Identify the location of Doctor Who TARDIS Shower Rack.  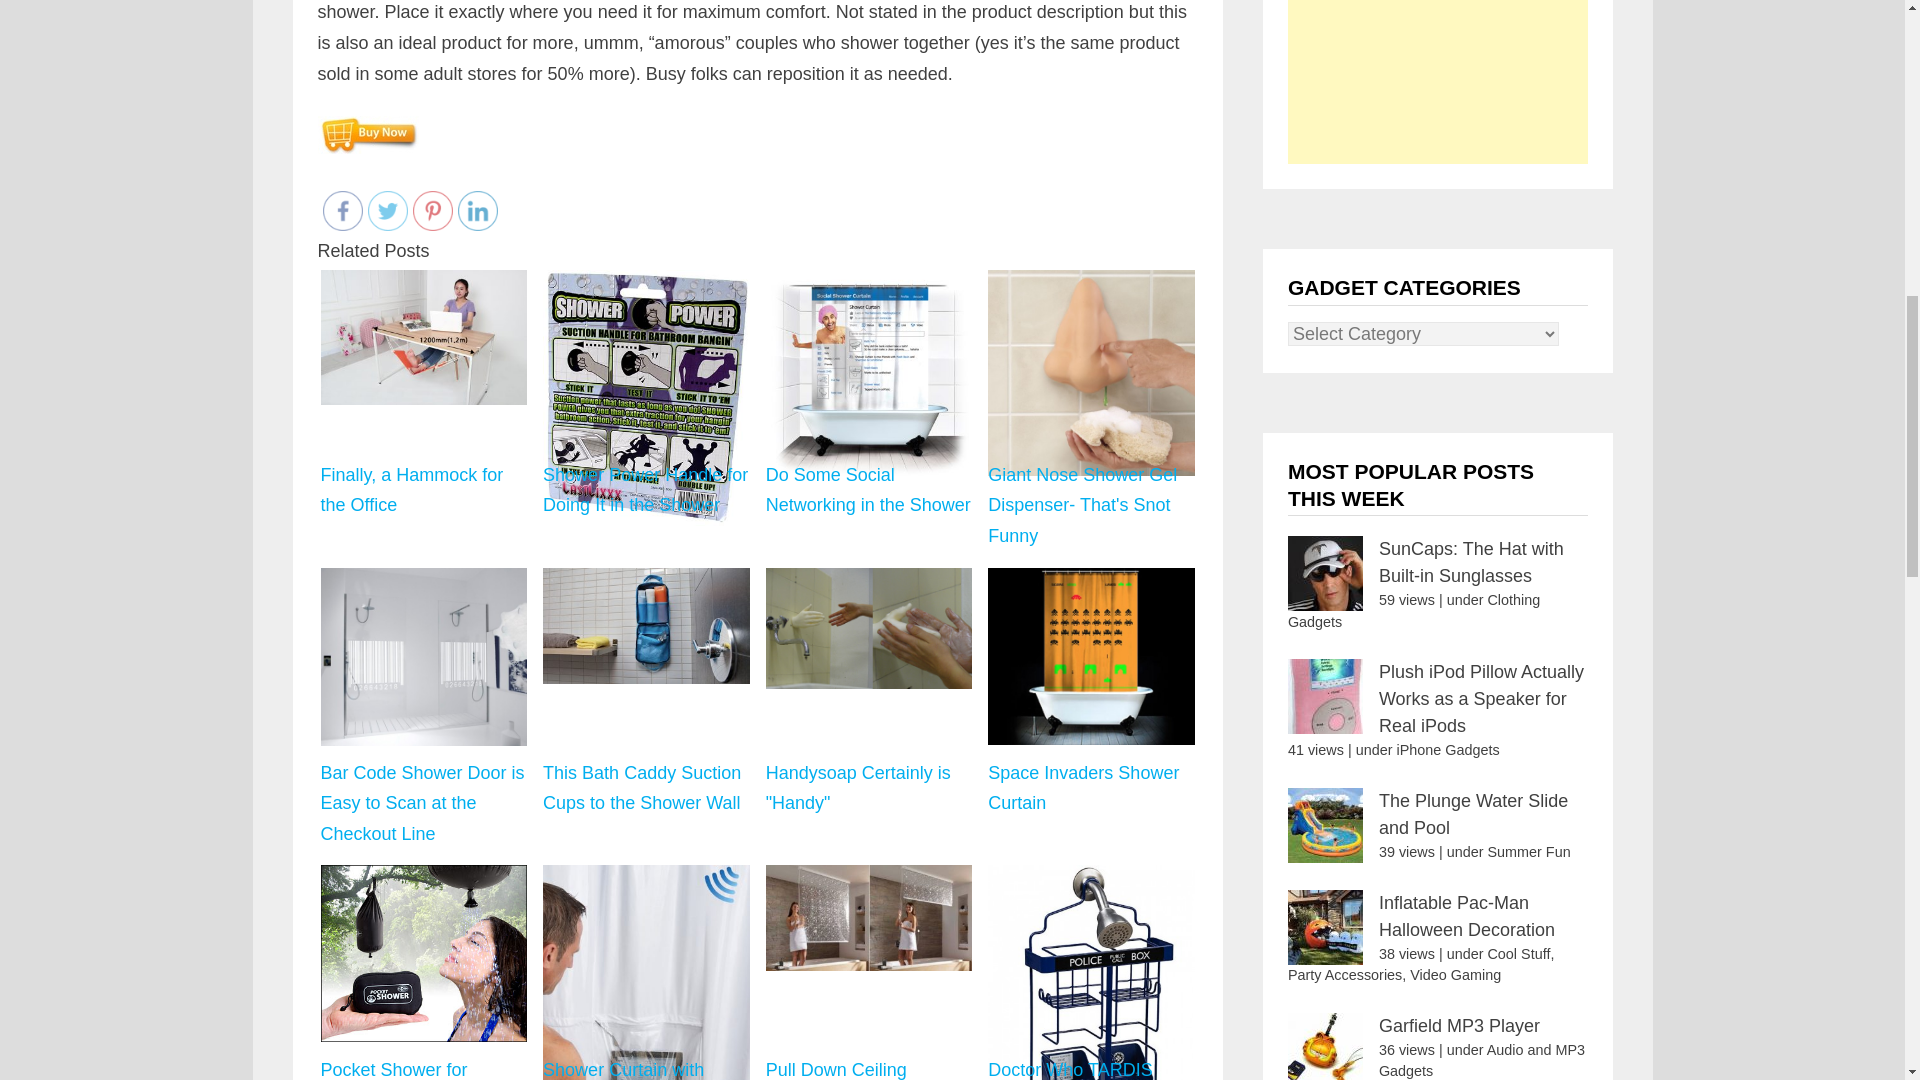
(1091, 970).